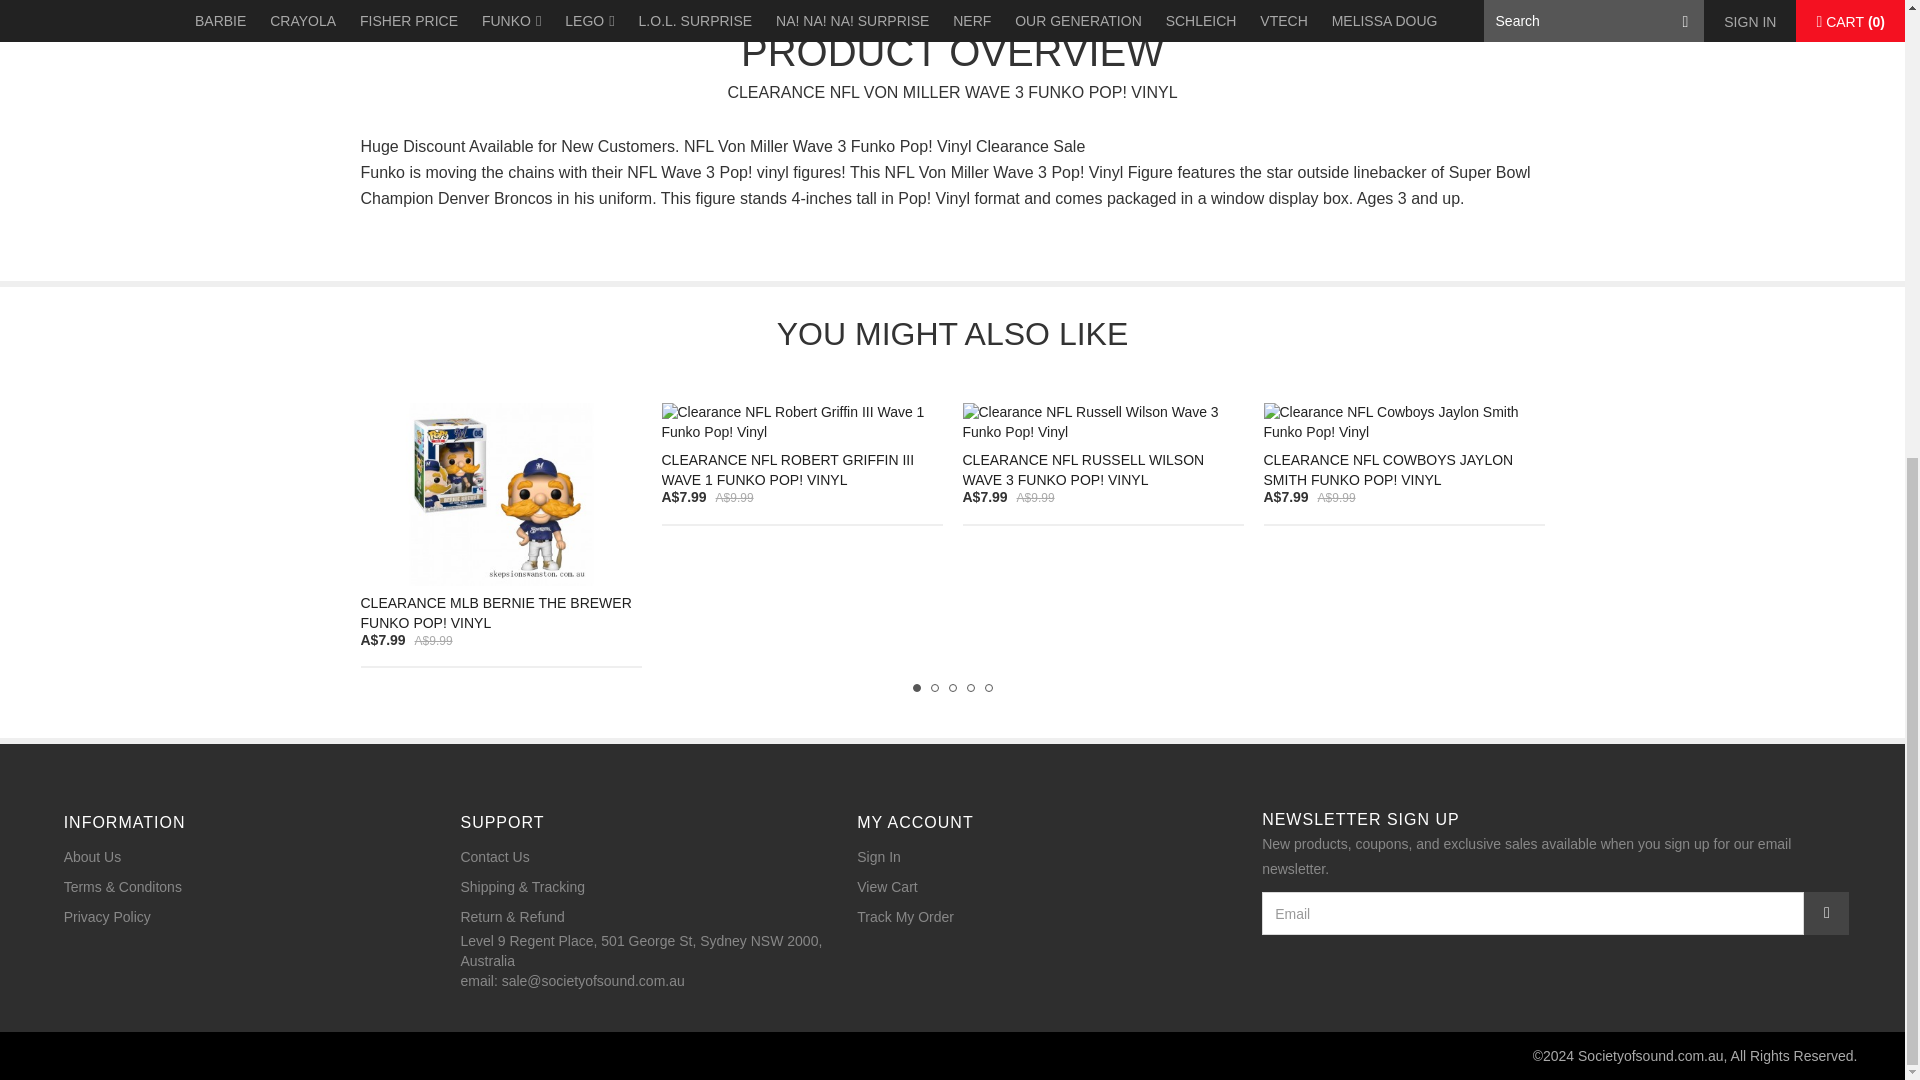 This screenshot has width=1920, height=1080. What do you see at coordinates (802, 422) in the screenshot?
I see `Clearance NFL Robert Griffin III Wave 1 Funko Pop! Vinyl` at bounding box center [802, 422].